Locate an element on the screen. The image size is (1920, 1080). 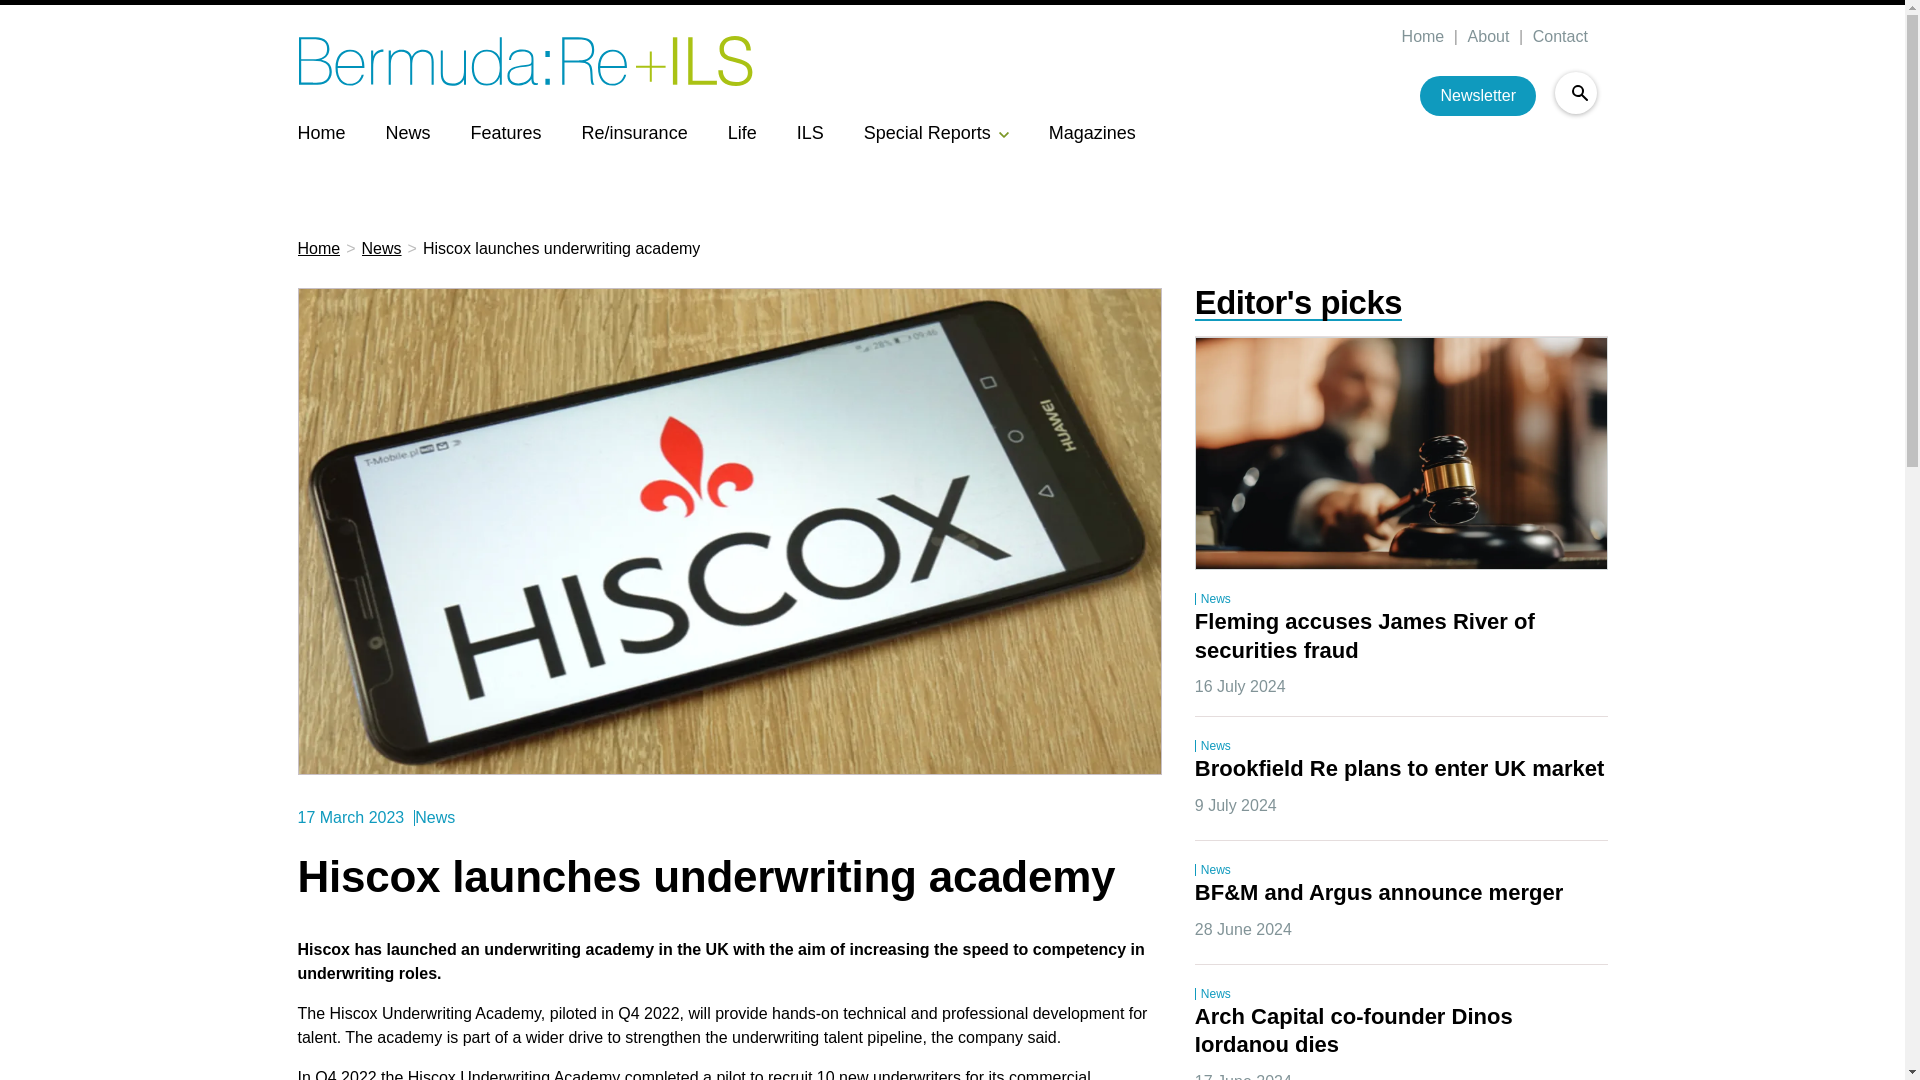
Brookfield Re plans to enter UK market is located at coordinates (1400, 770).